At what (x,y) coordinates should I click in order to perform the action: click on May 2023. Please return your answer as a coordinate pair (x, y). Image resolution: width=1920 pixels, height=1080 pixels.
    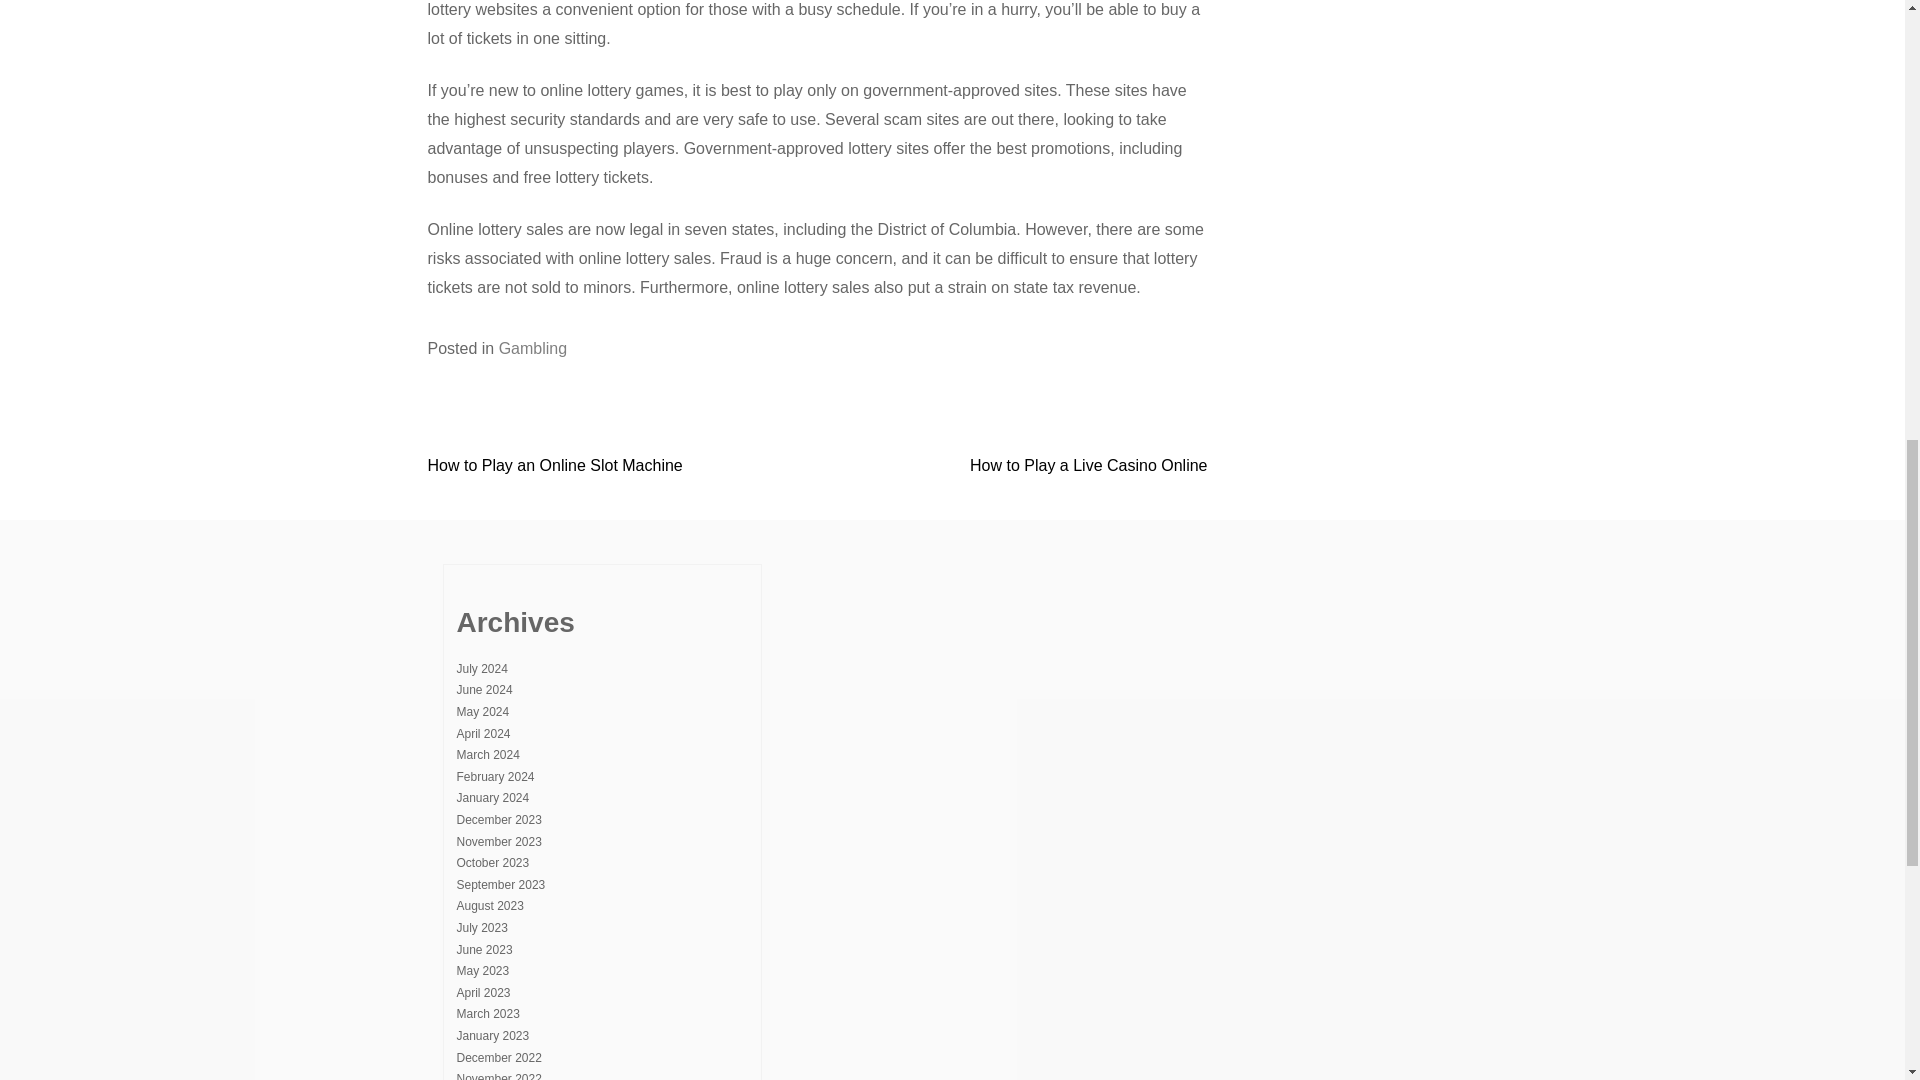
    Looking at the image, I should click on (482, 971).